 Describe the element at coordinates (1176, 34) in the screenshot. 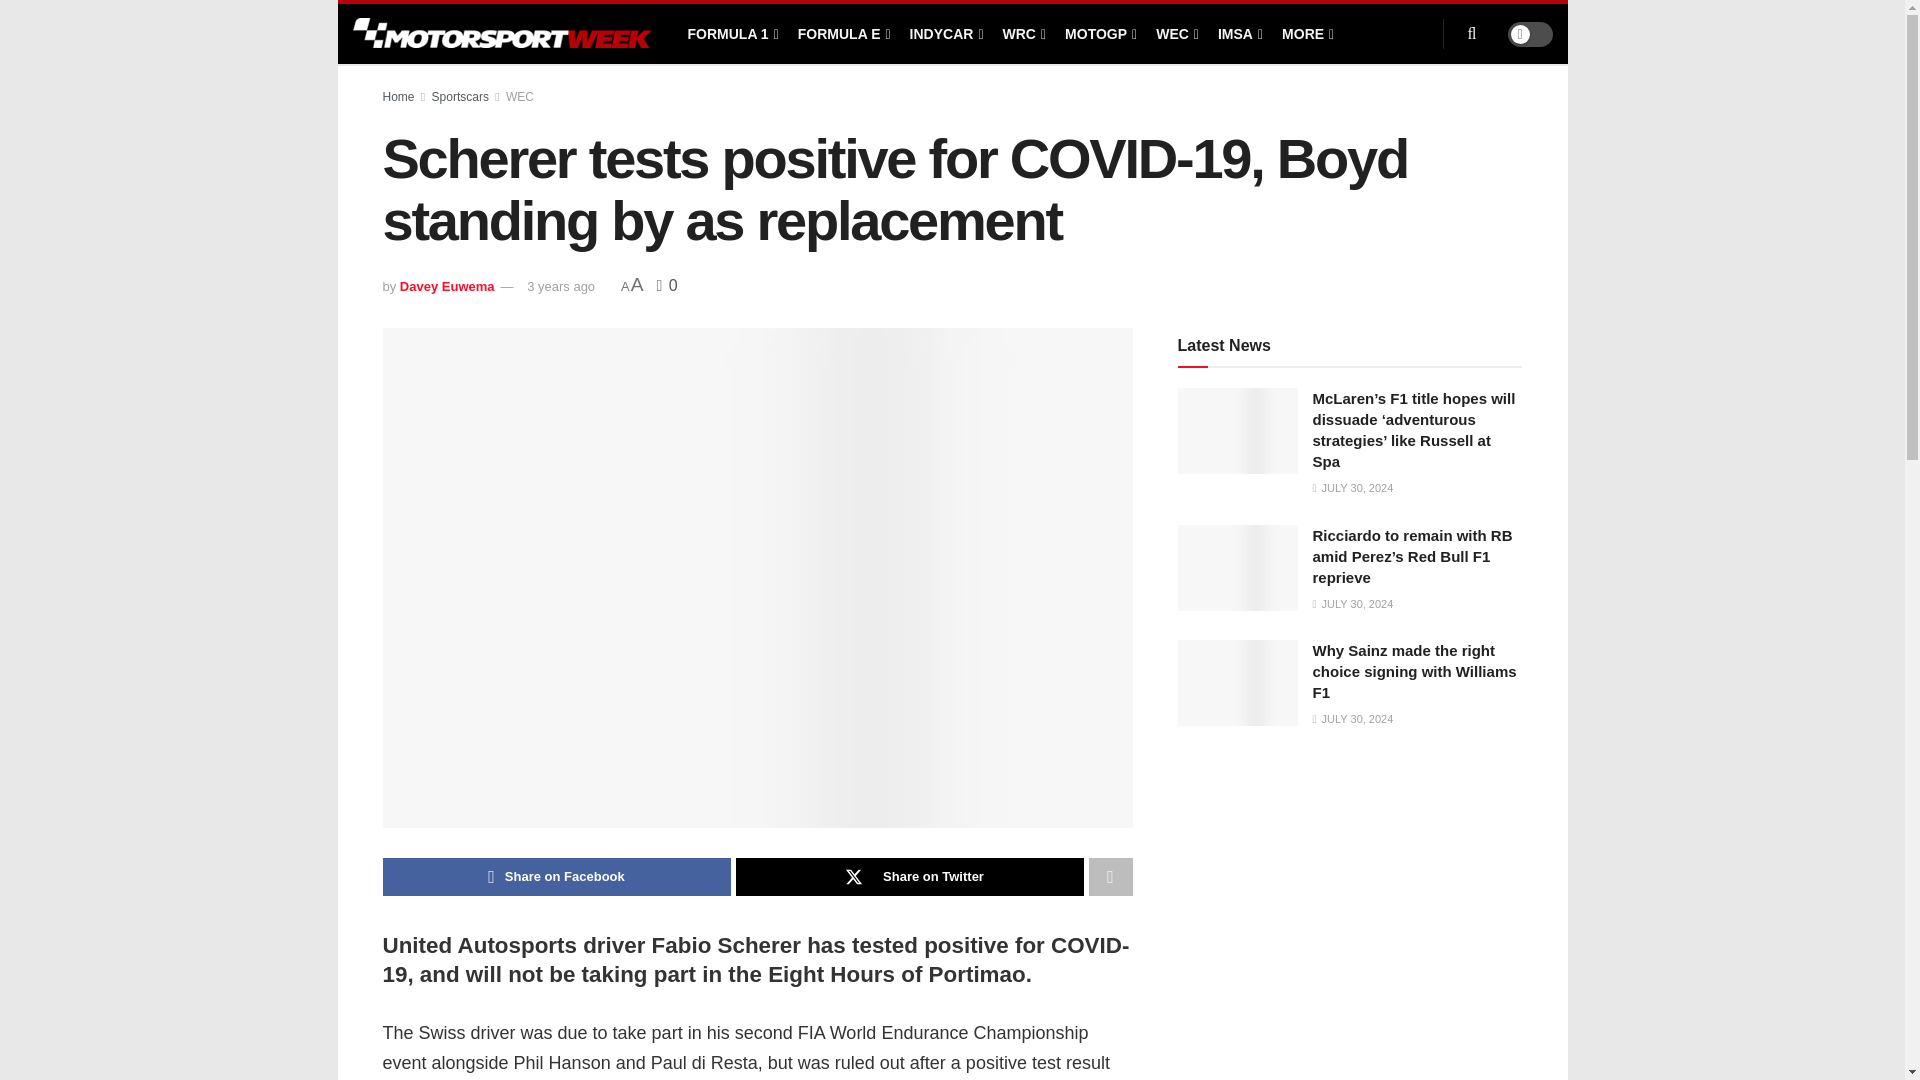

I see `WEC` at that location.